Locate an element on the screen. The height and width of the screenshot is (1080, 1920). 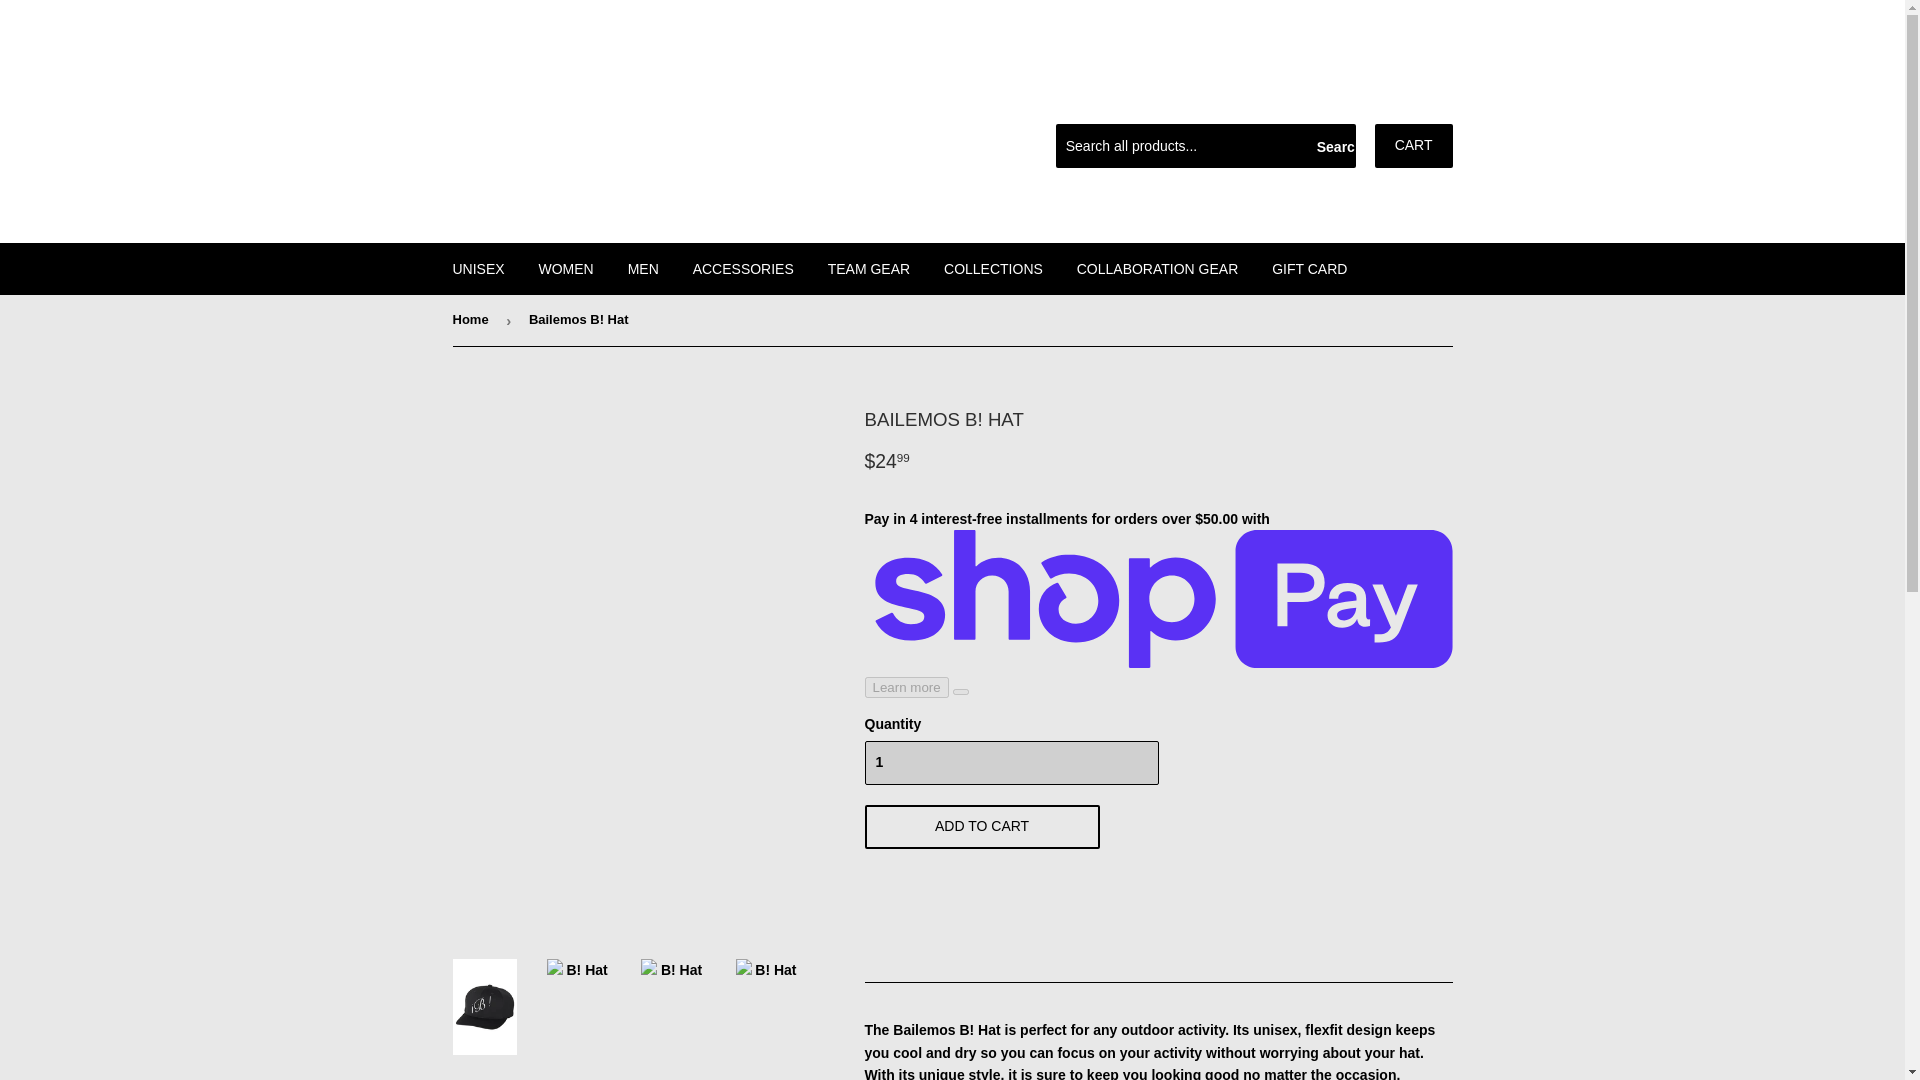
Search is located at coordinates (1333, 147).